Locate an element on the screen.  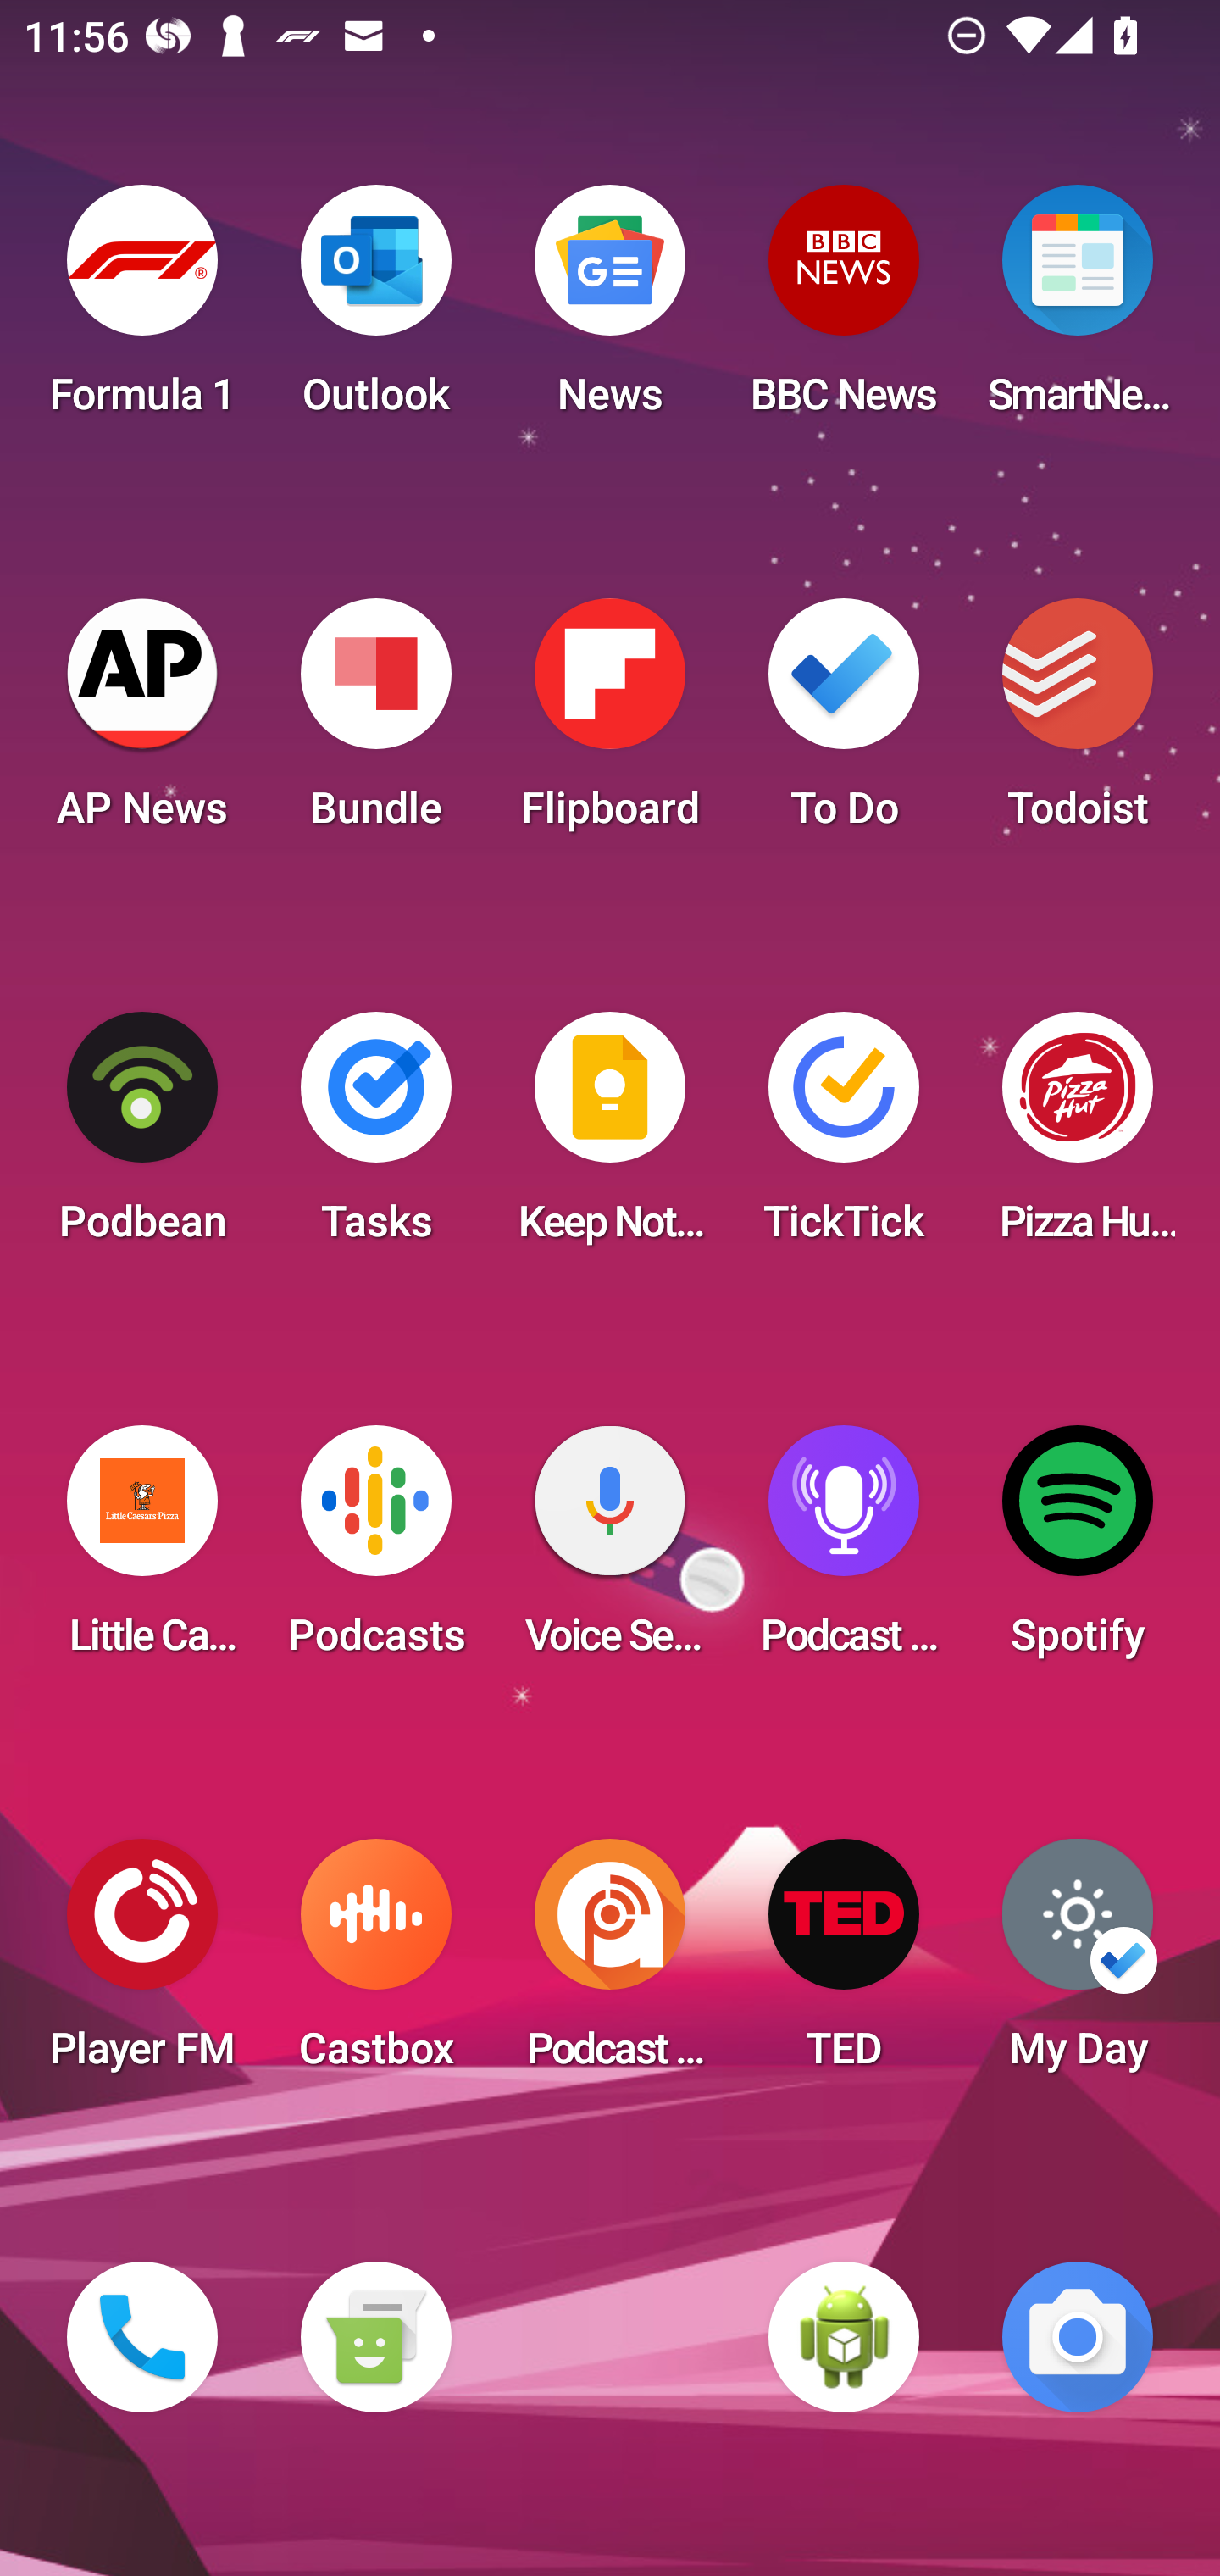
Keep Notes is located at coordinates (610, 1137).